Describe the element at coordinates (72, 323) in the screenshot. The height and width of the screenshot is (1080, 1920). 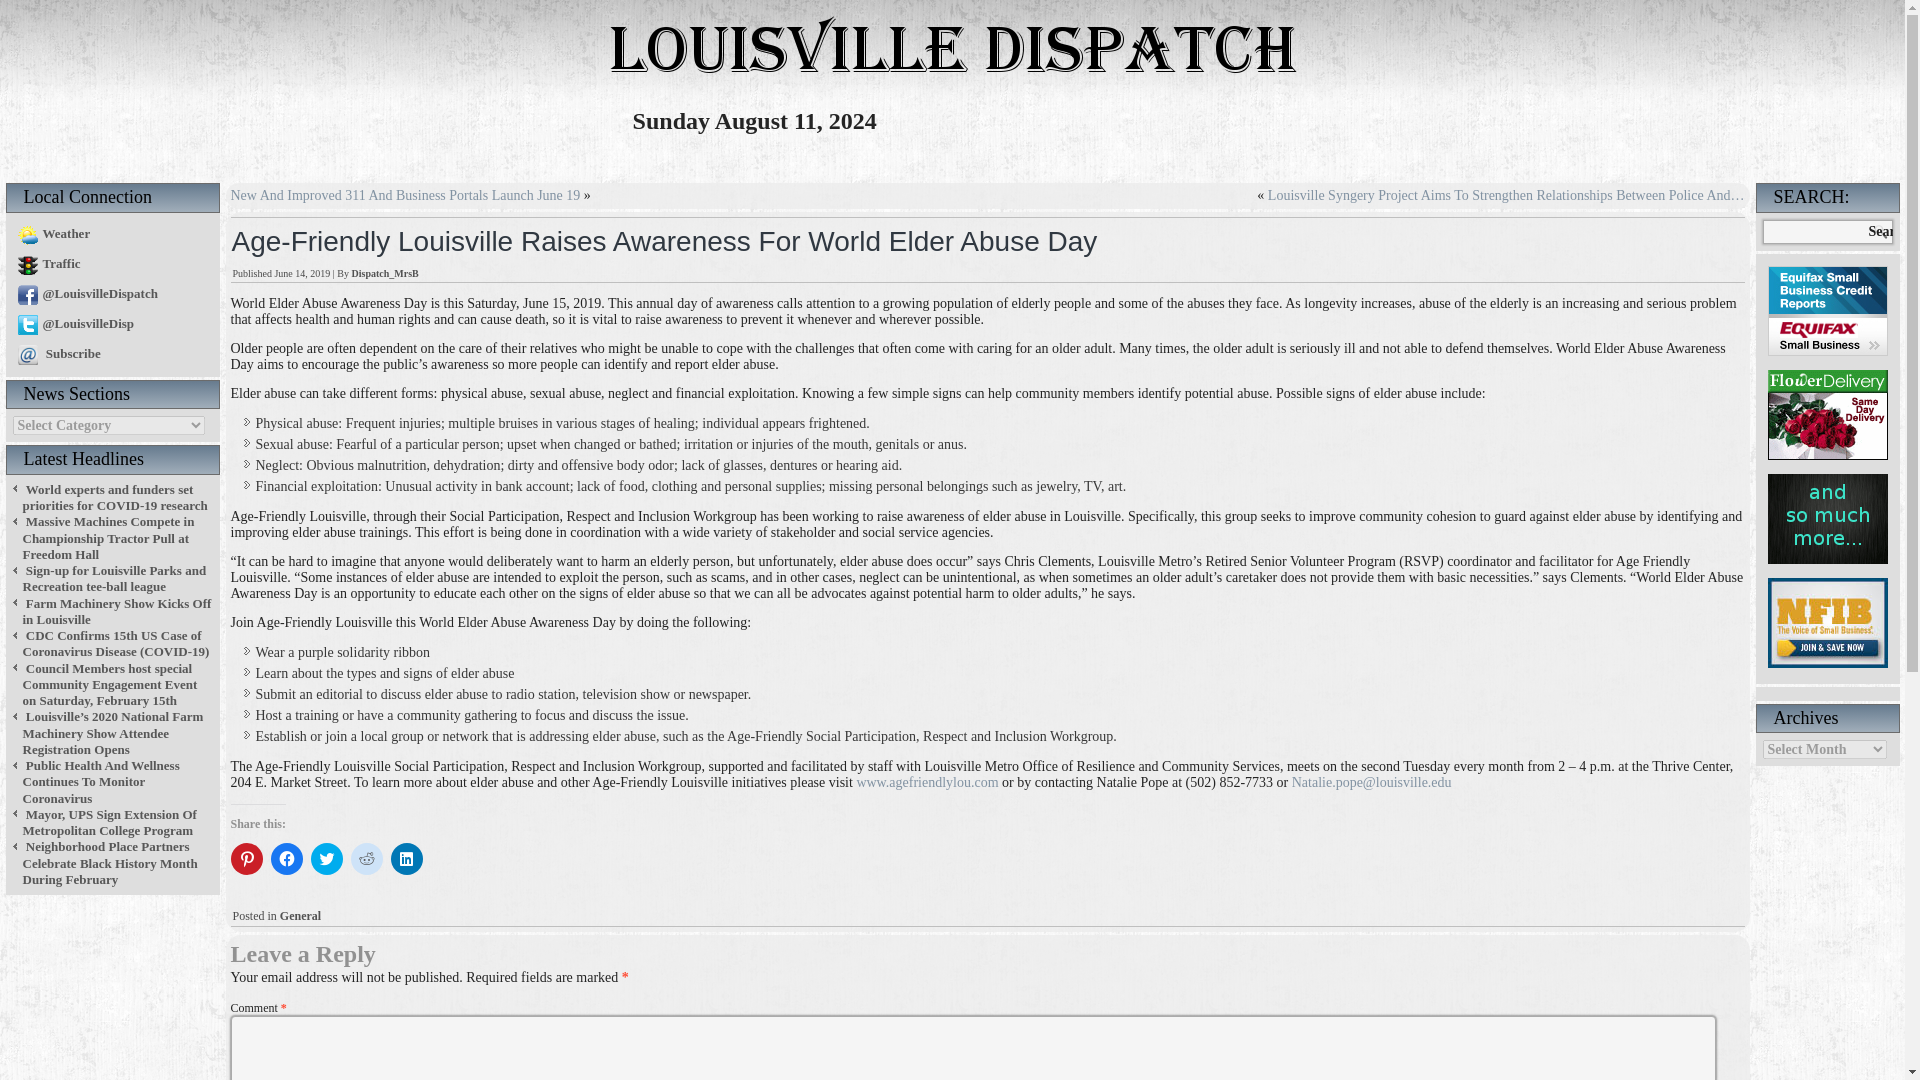
I see `Follow Louisville Dispatch on Twitter` at that location.